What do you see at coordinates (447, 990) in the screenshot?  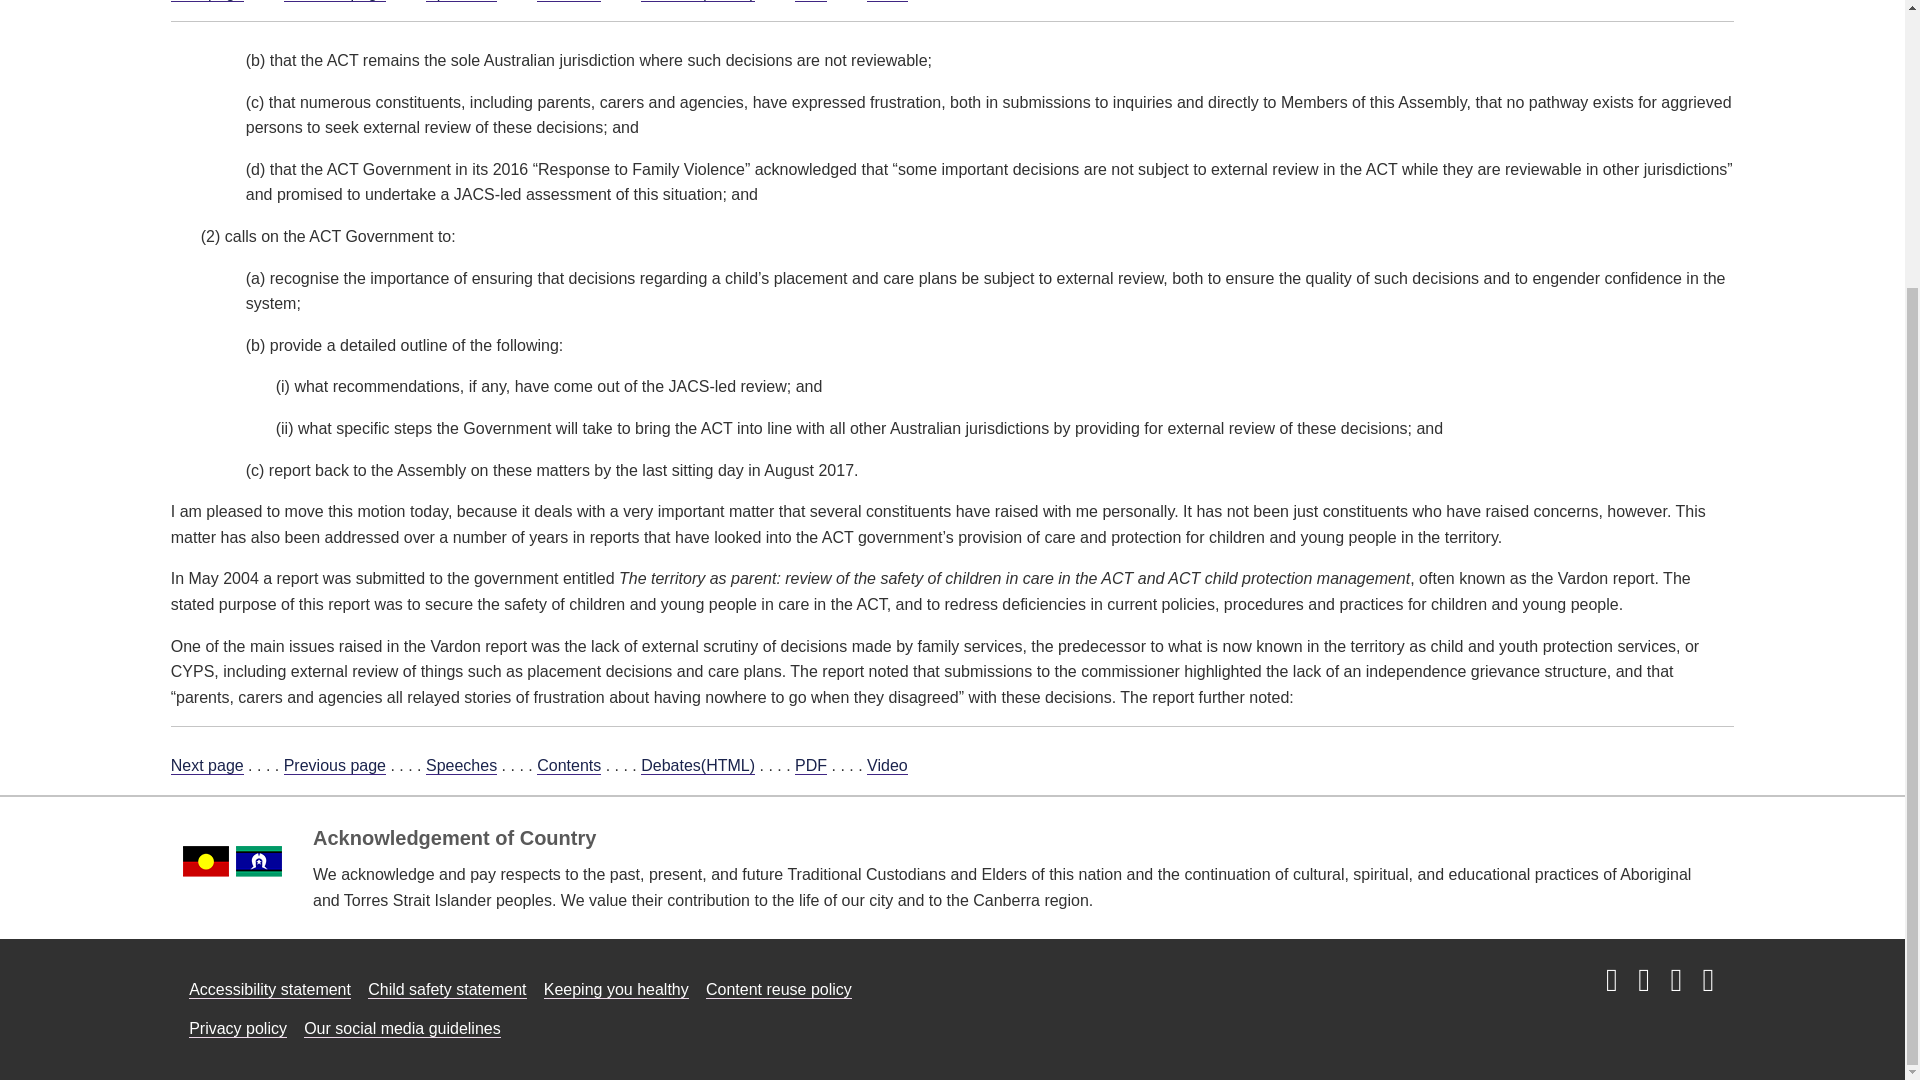 I see `Read our child safety committment` at bounding box center [447, 990].